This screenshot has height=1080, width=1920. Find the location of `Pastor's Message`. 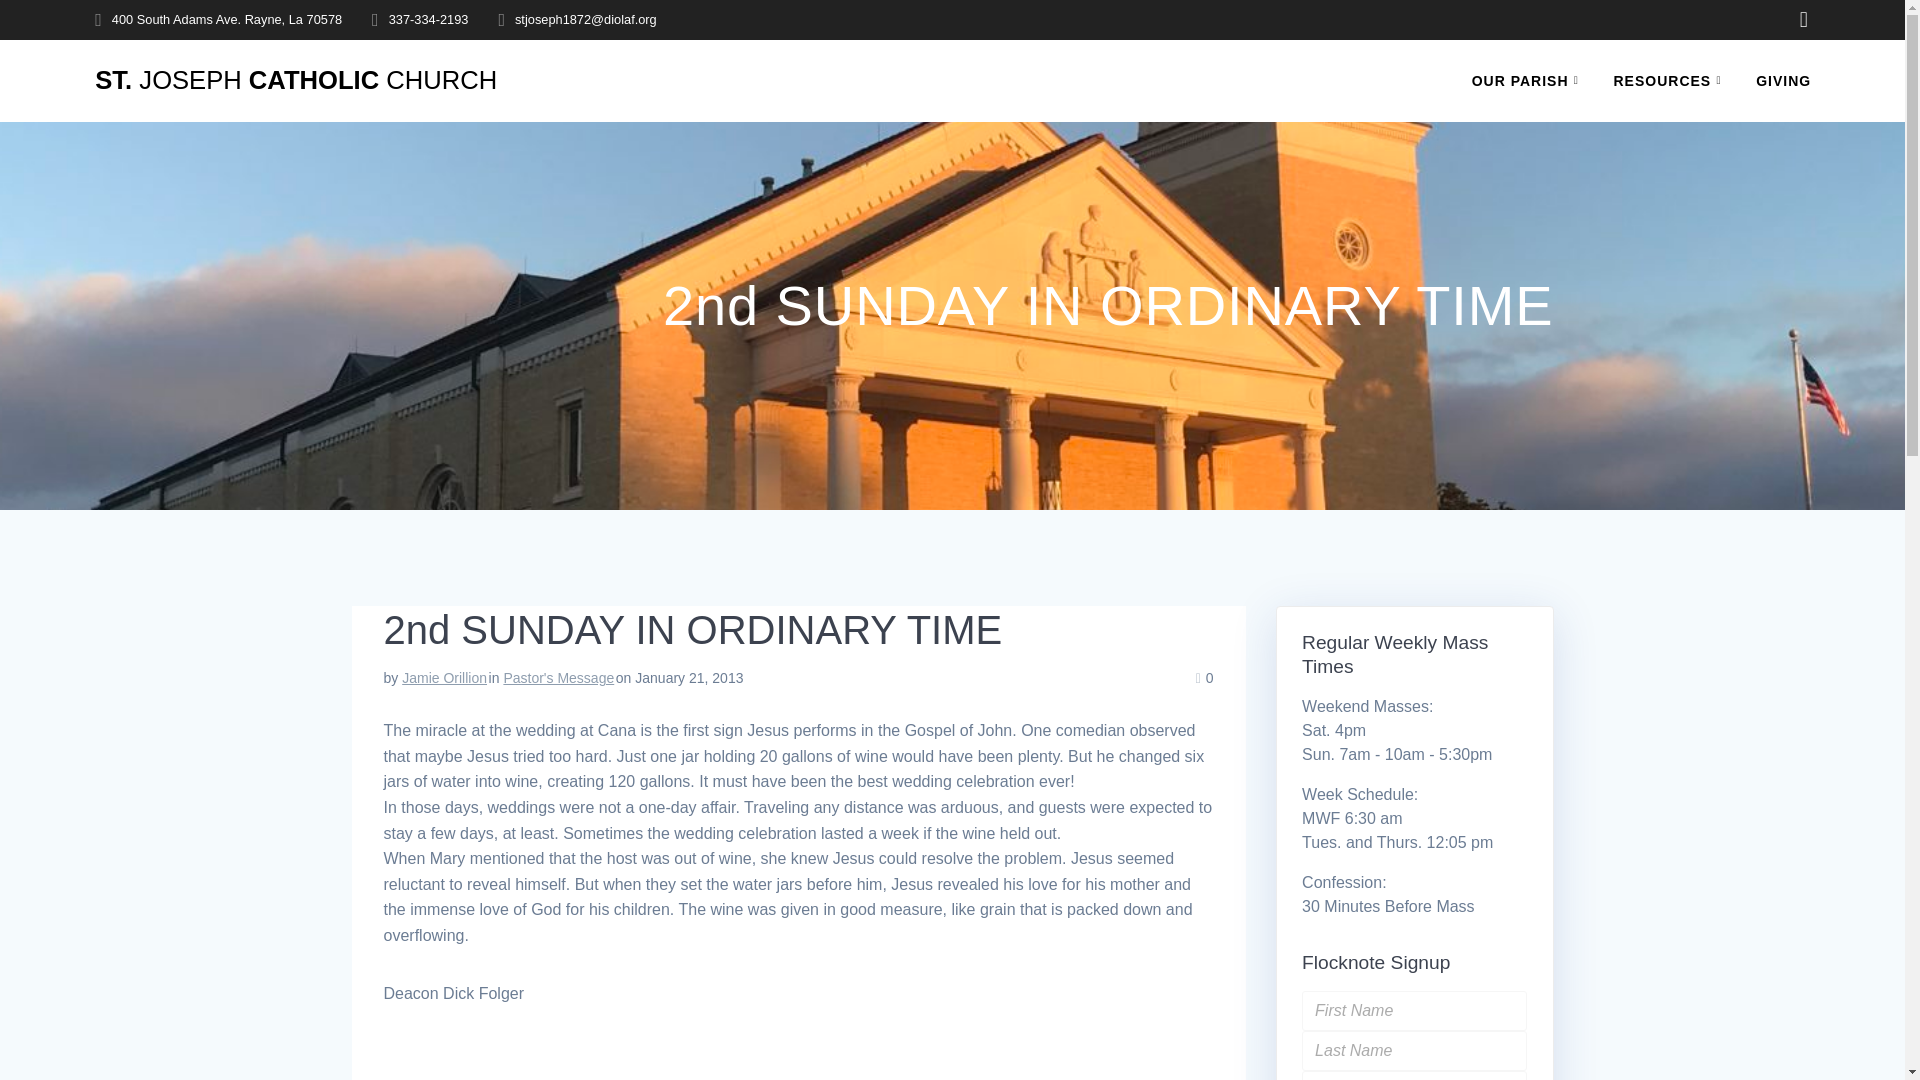

Pastor's Message is located at coordinates (558, 677).